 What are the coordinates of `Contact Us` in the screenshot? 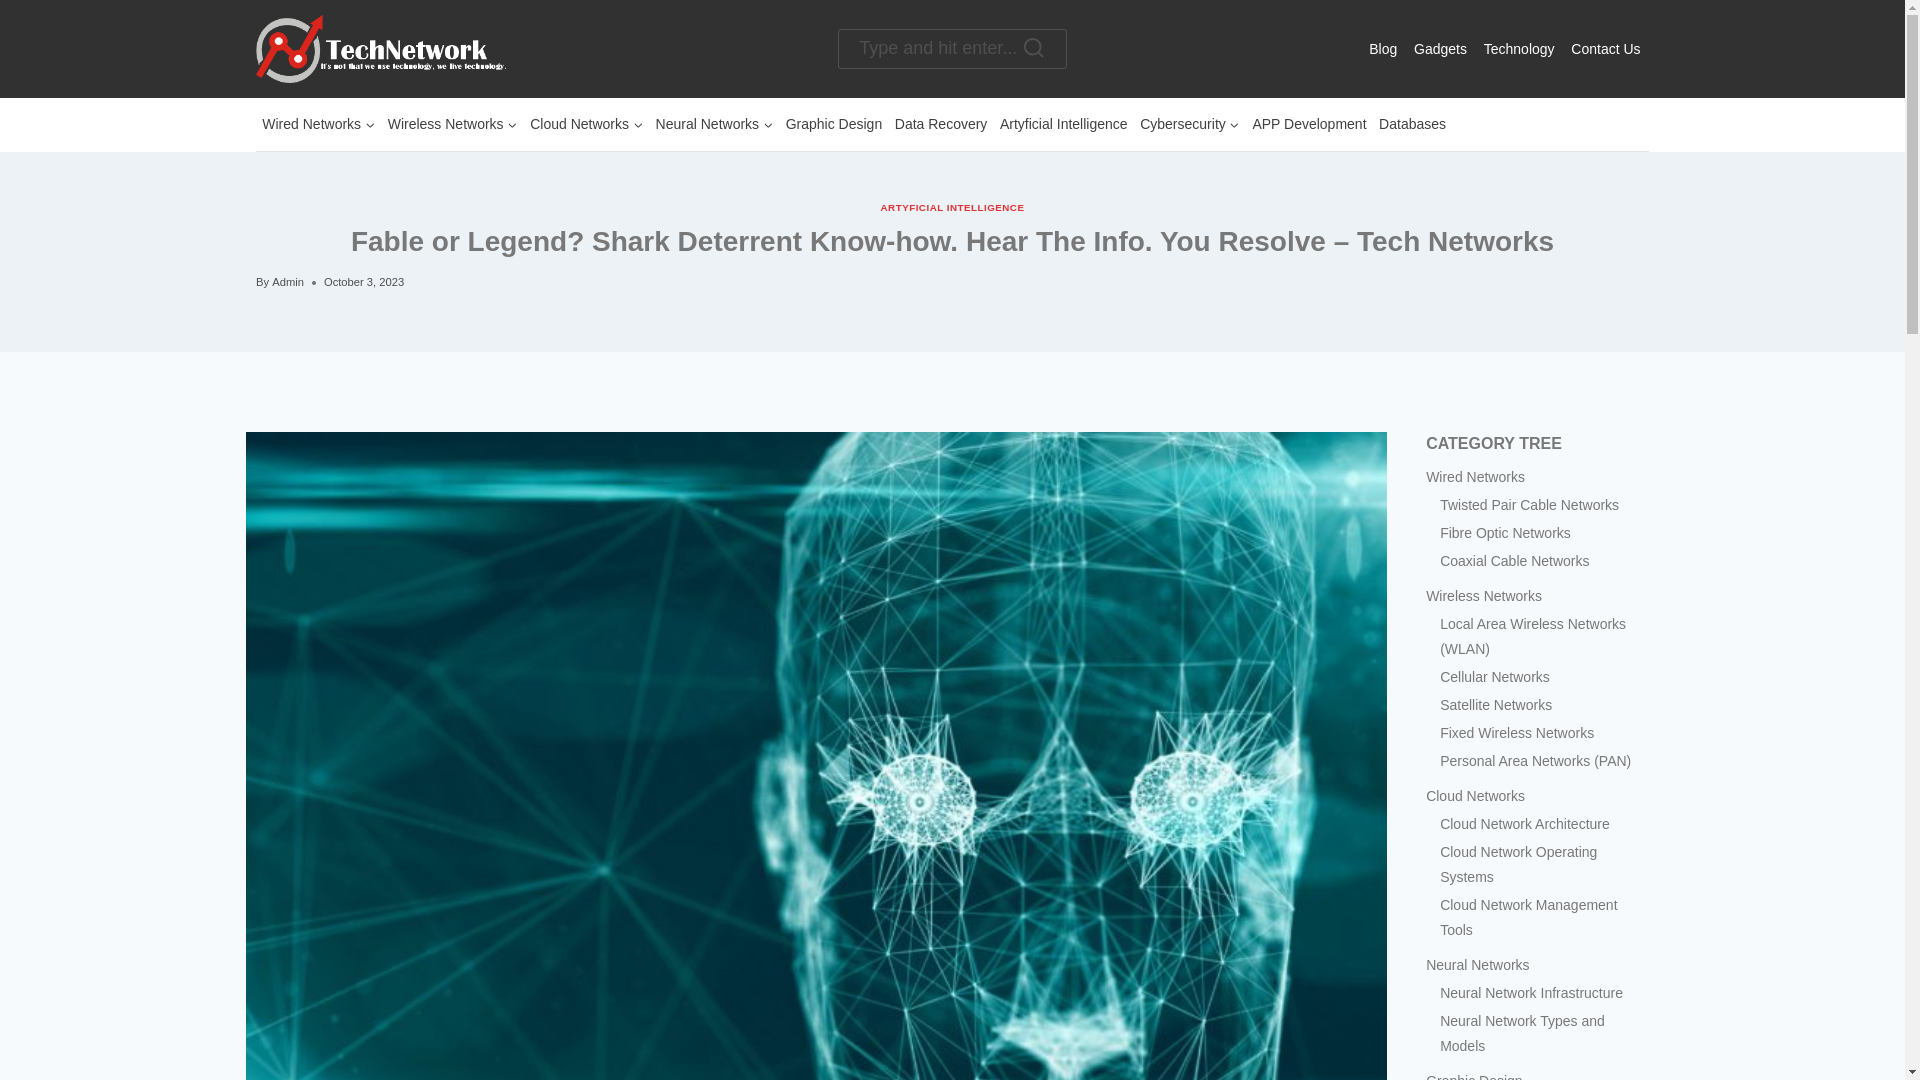 It's located at (1606, 48).